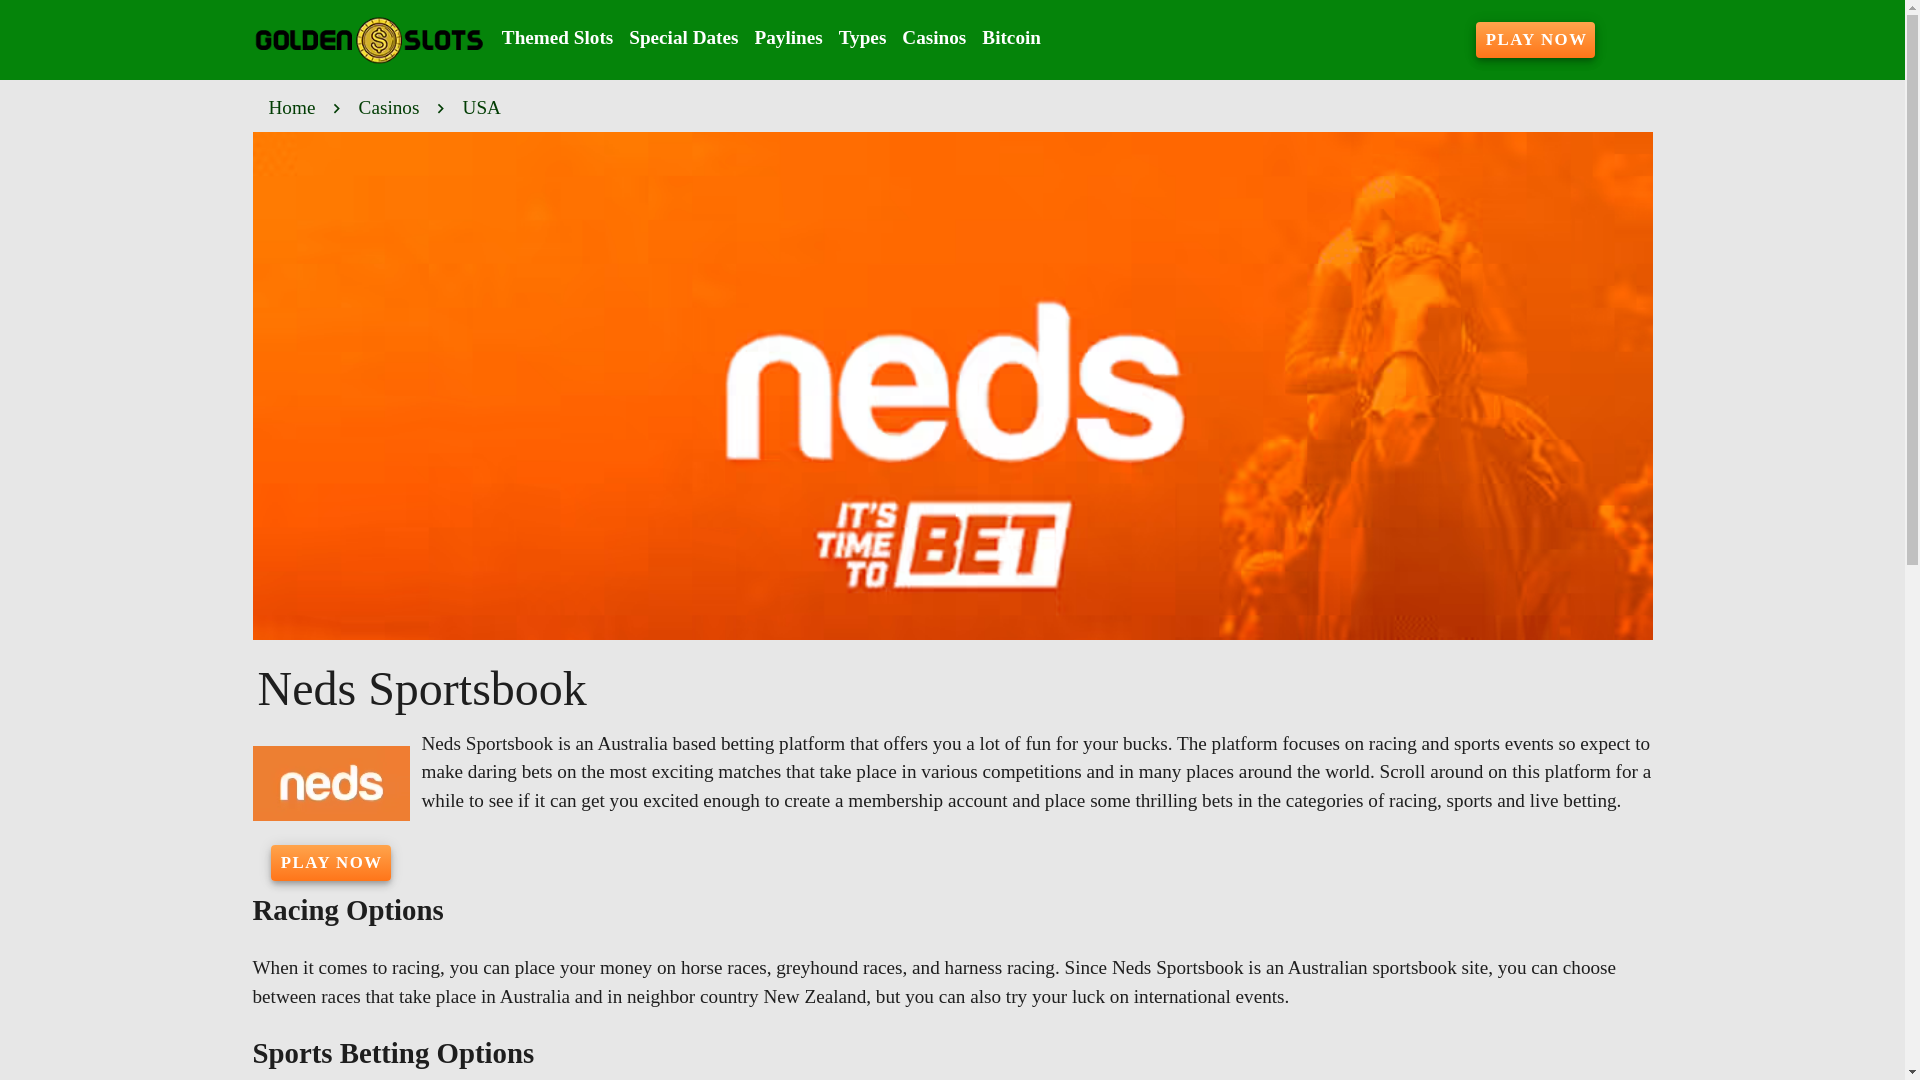 The width and height of the screenshot is (1920, 1080). Describe the element at coordinates (556, 38) in the screenshot. I see `Themed Slots` at that location.